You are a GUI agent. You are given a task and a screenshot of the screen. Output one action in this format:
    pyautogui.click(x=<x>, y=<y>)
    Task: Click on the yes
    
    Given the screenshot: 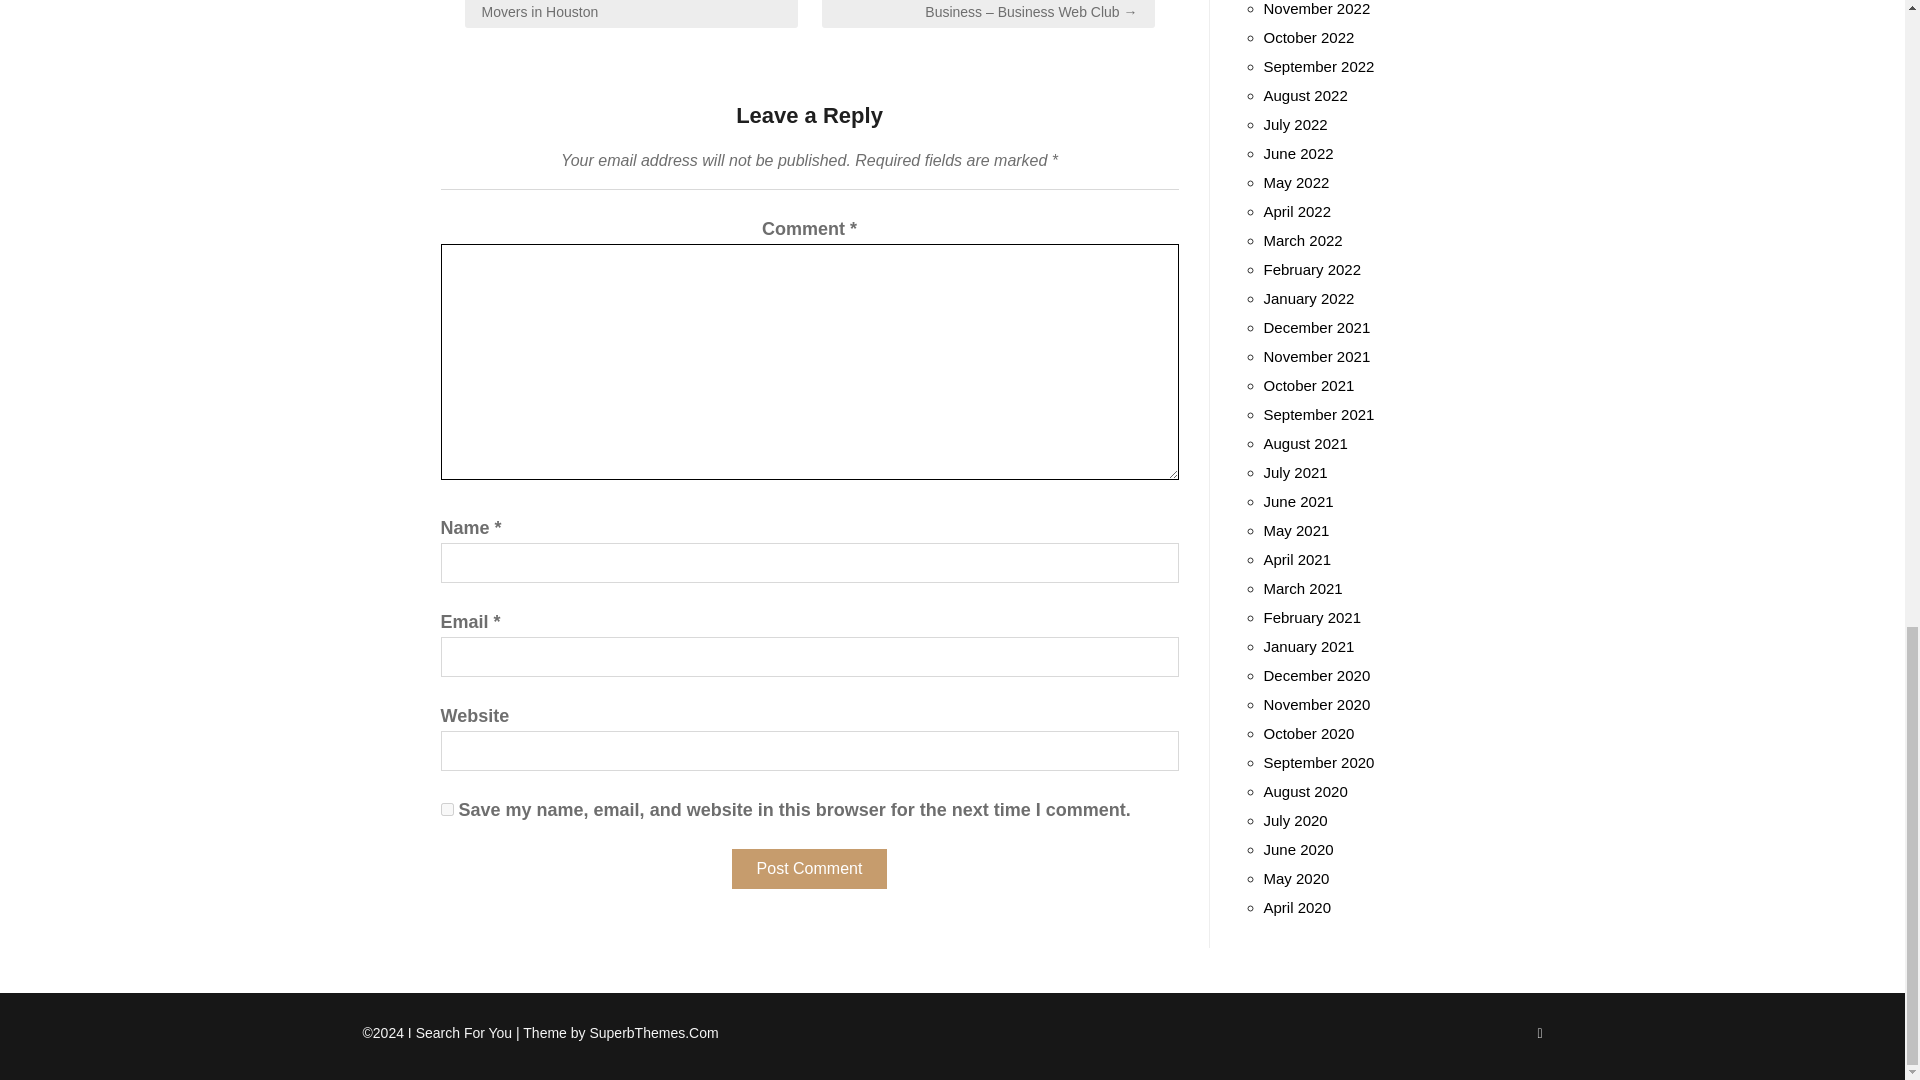 What is the action you would take?
    pyautogui.click(x=446, y=810)
    